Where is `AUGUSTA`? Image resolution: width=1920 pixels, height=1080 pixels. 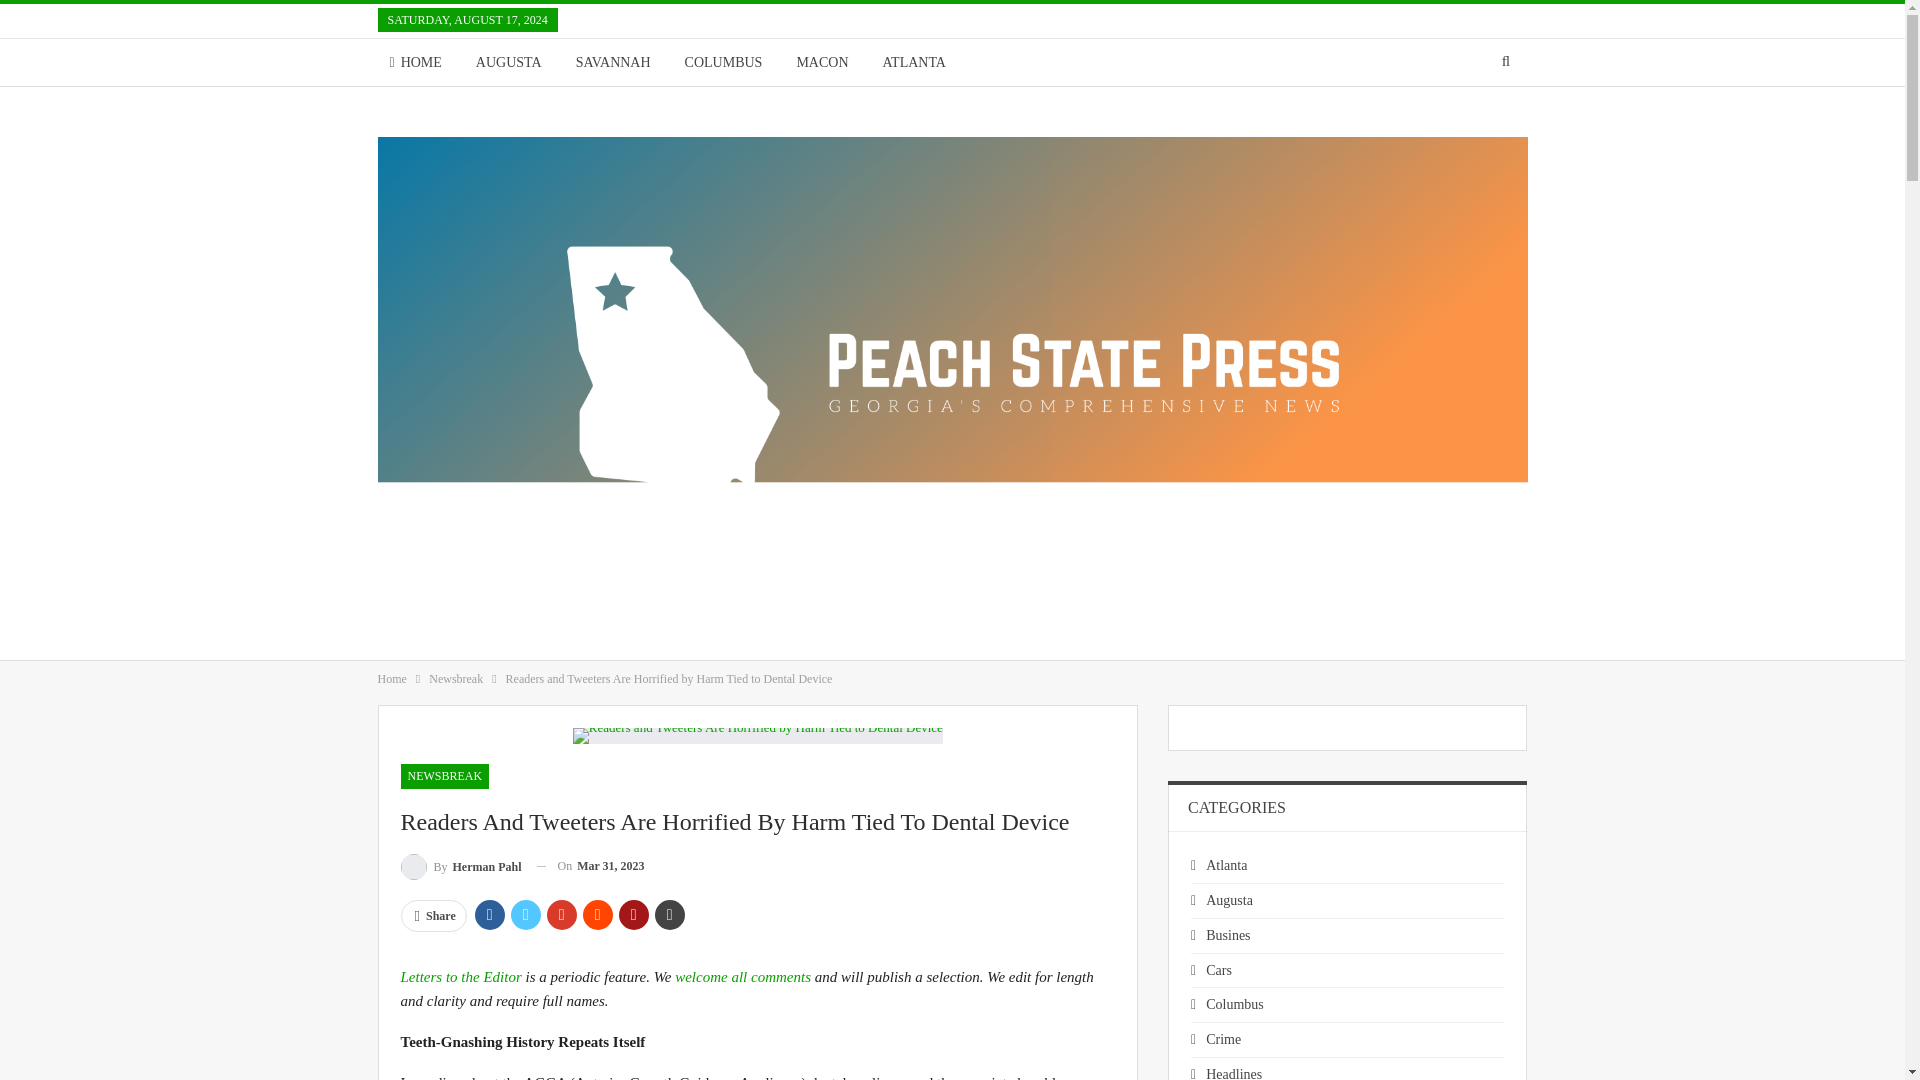 AUGUSTA is located at coordinates (509, 62).